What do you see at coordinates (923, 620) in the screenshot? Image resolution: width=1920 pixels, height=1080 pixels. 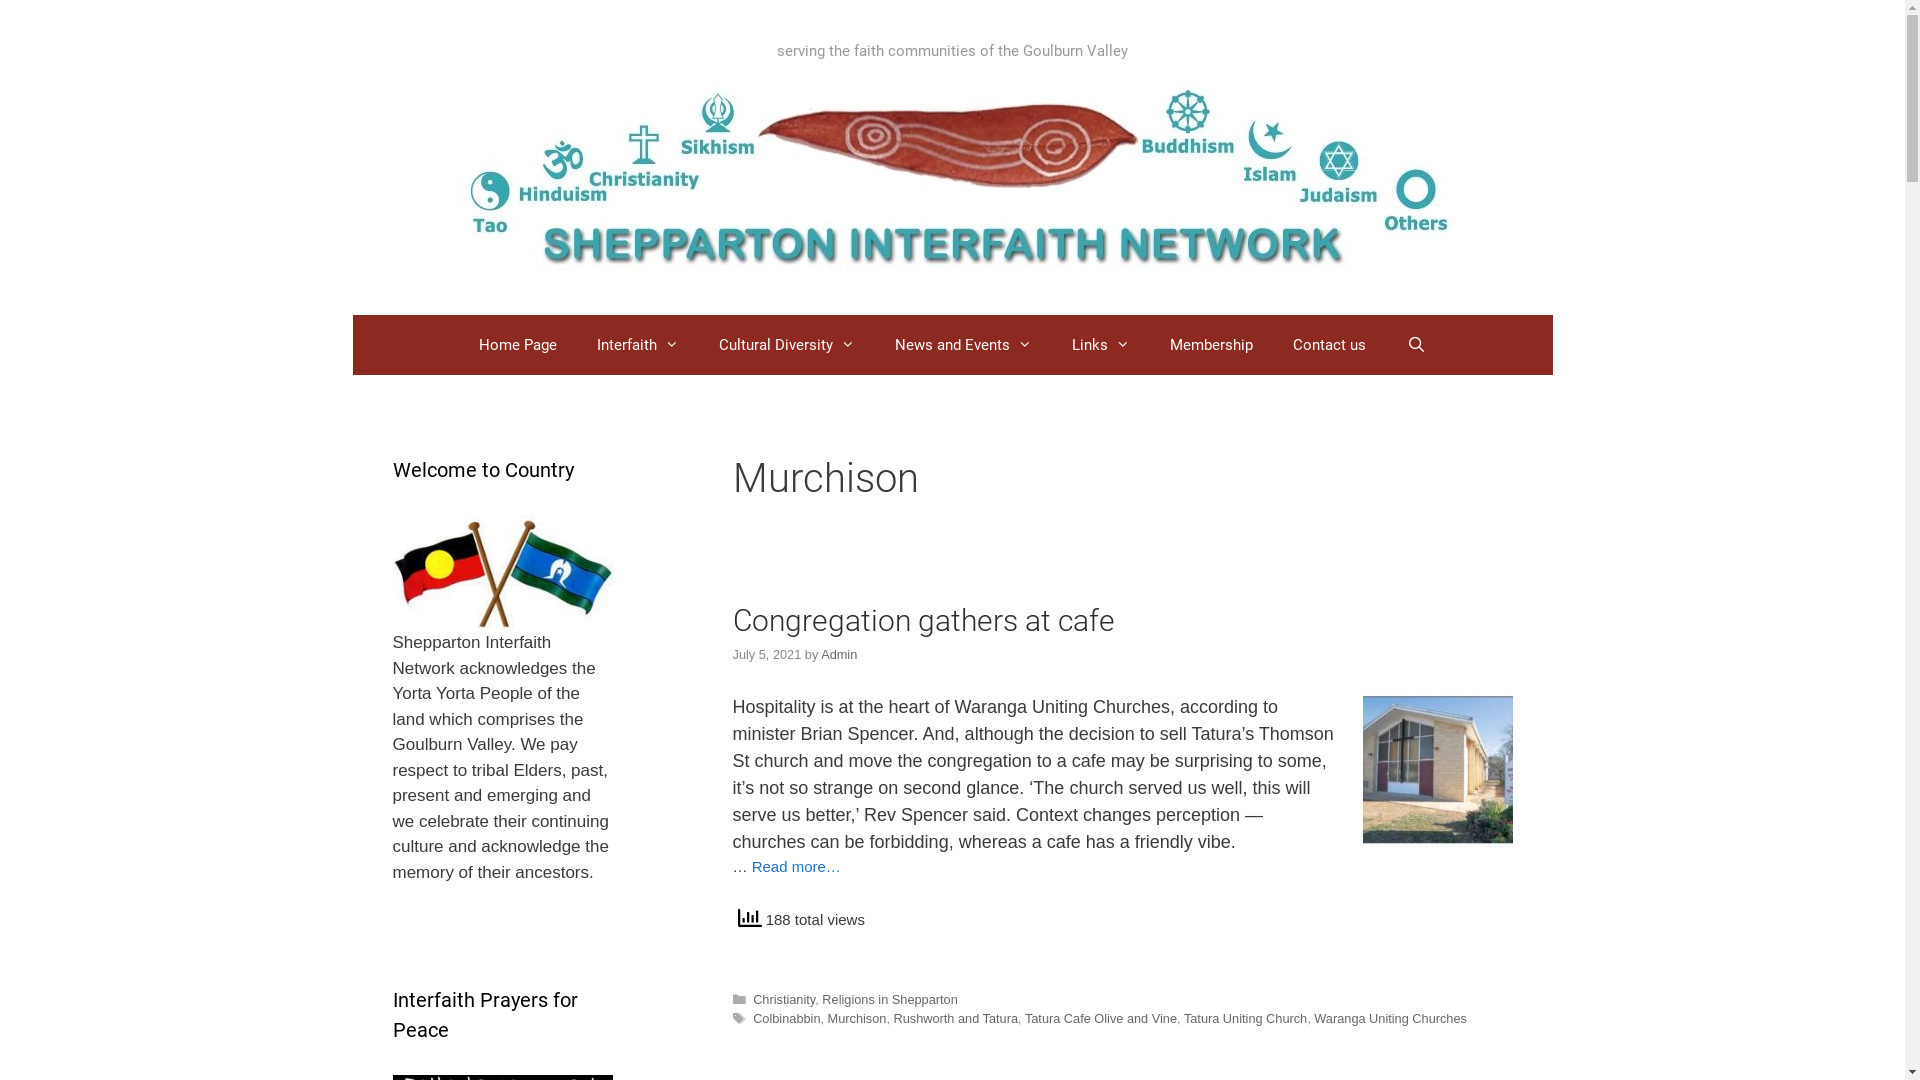 I see `Congregation gathers at cafe` at bounding box center [923, 620].